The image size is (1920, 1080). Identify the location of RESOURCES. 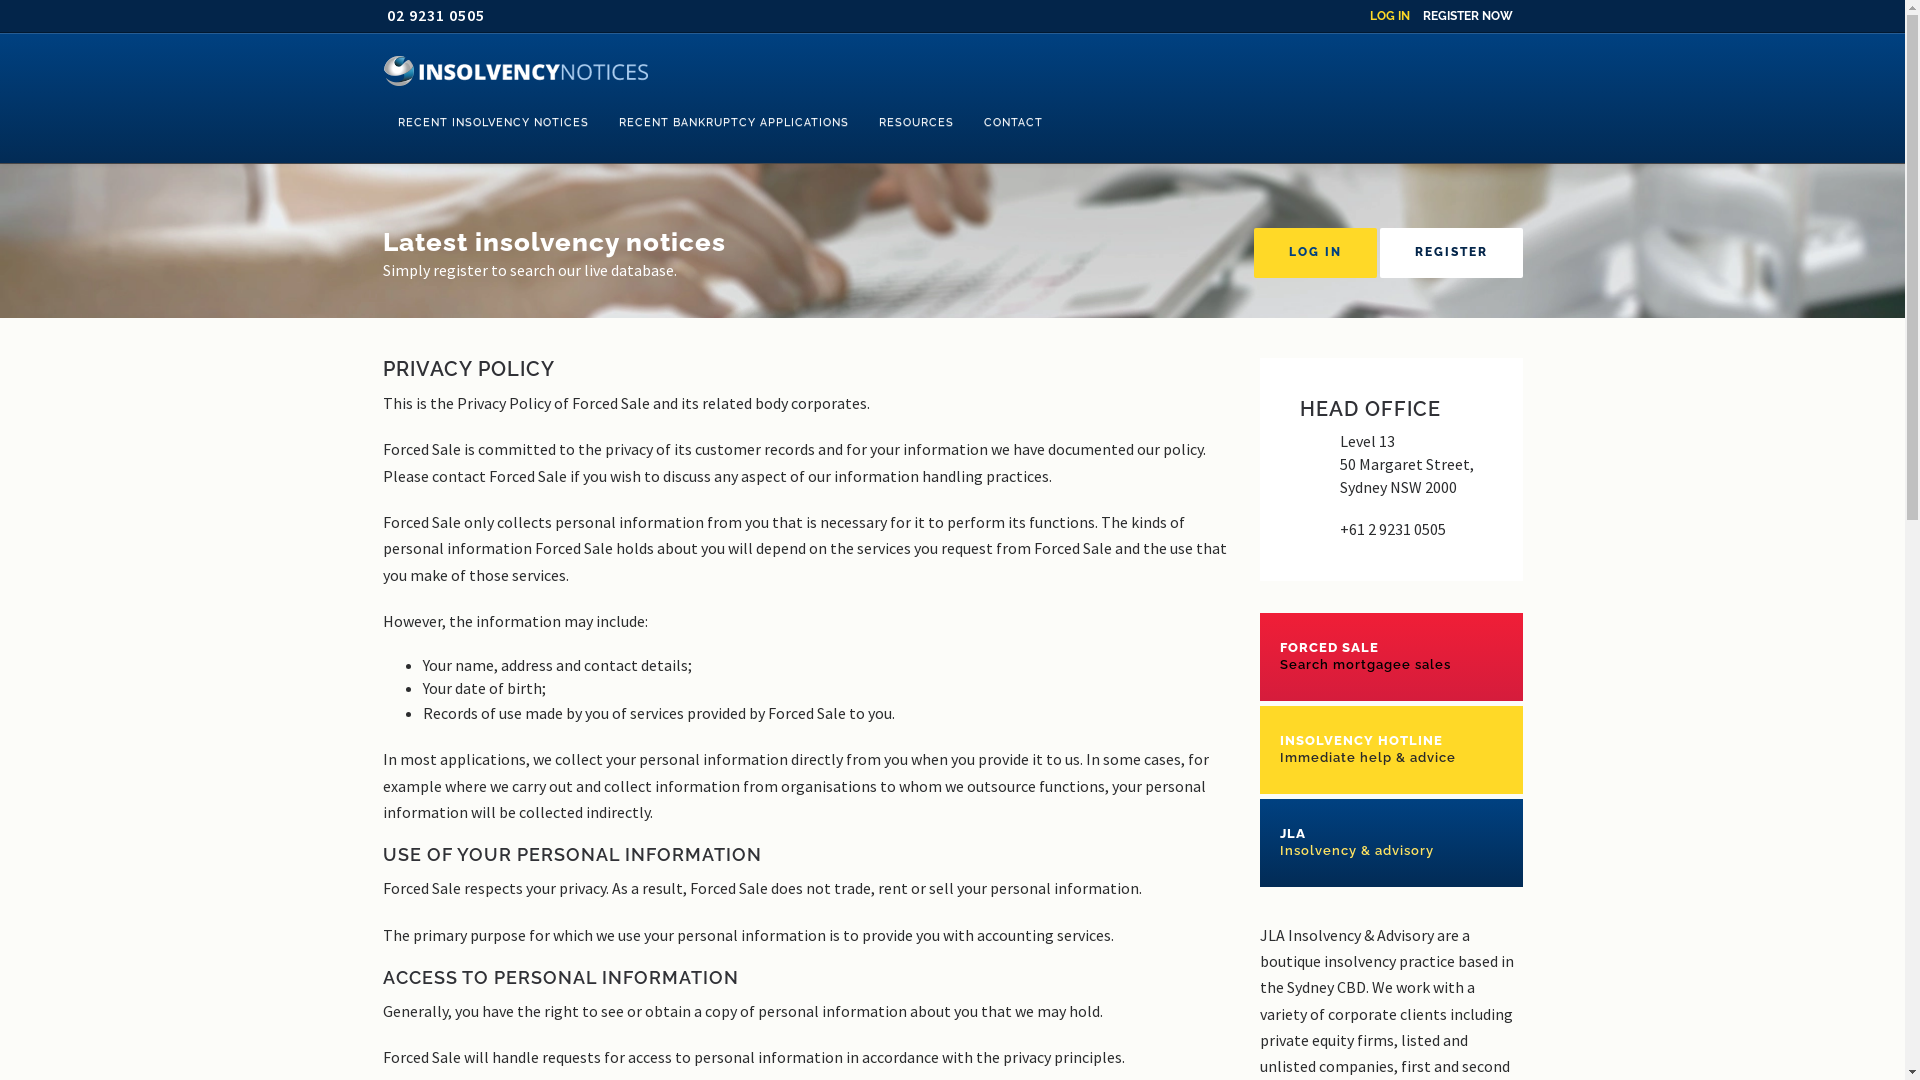
(916, 123).